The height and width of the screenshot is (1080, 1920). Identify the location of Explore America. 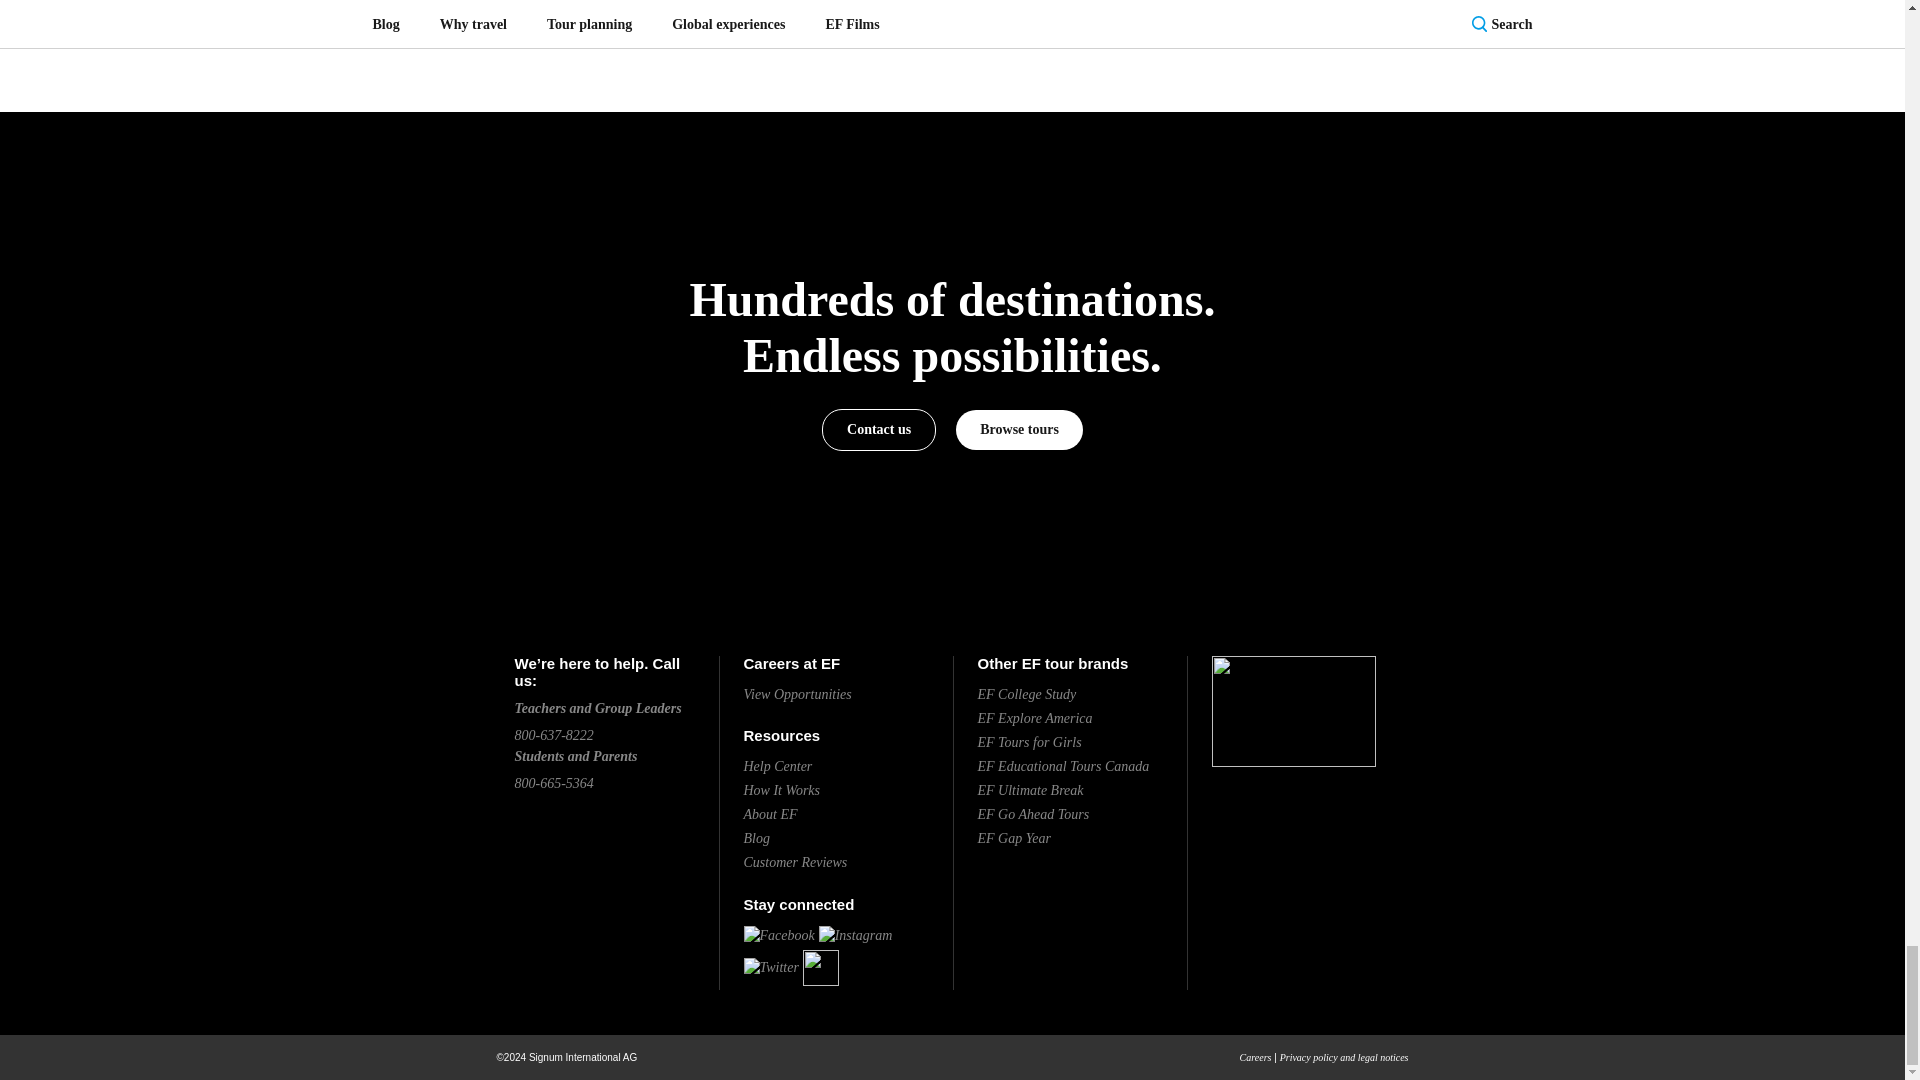
(1034, 718).